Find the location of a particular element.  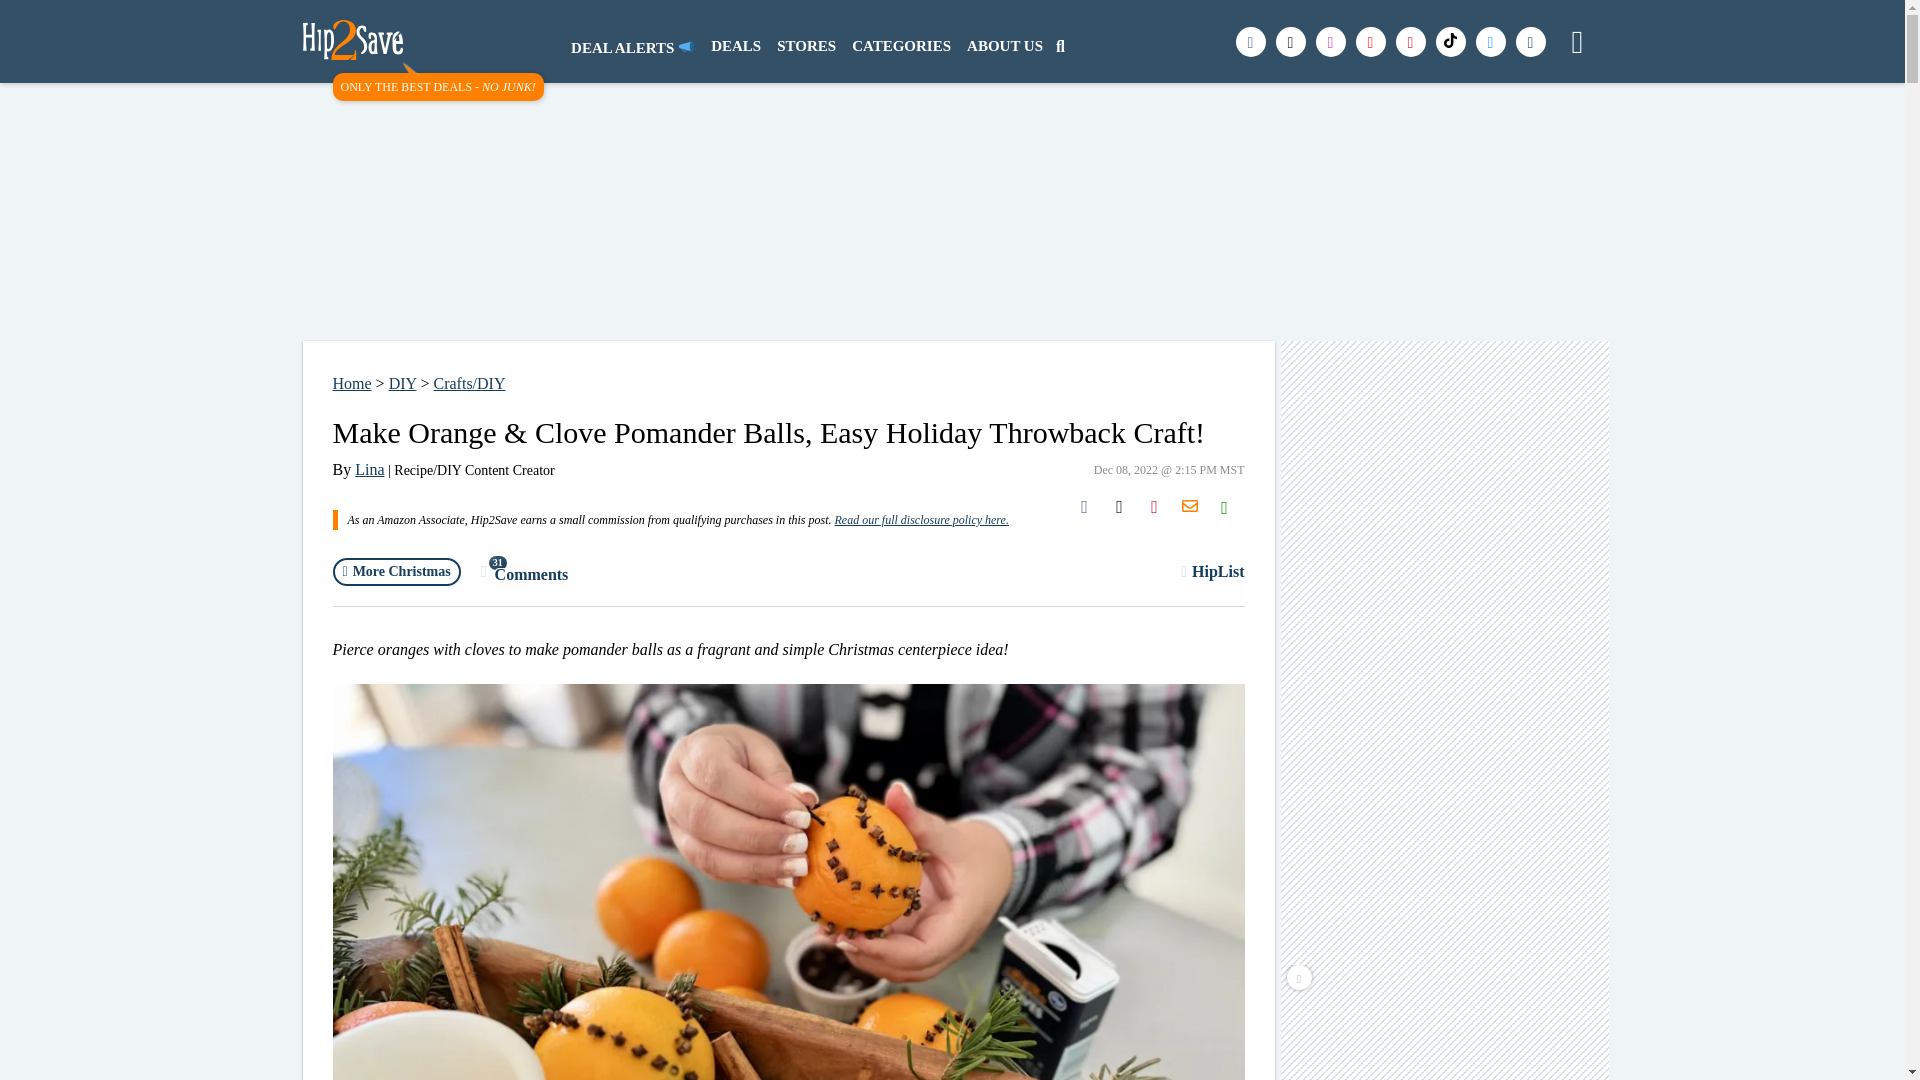

DIY is located at coordinates (402, 383).